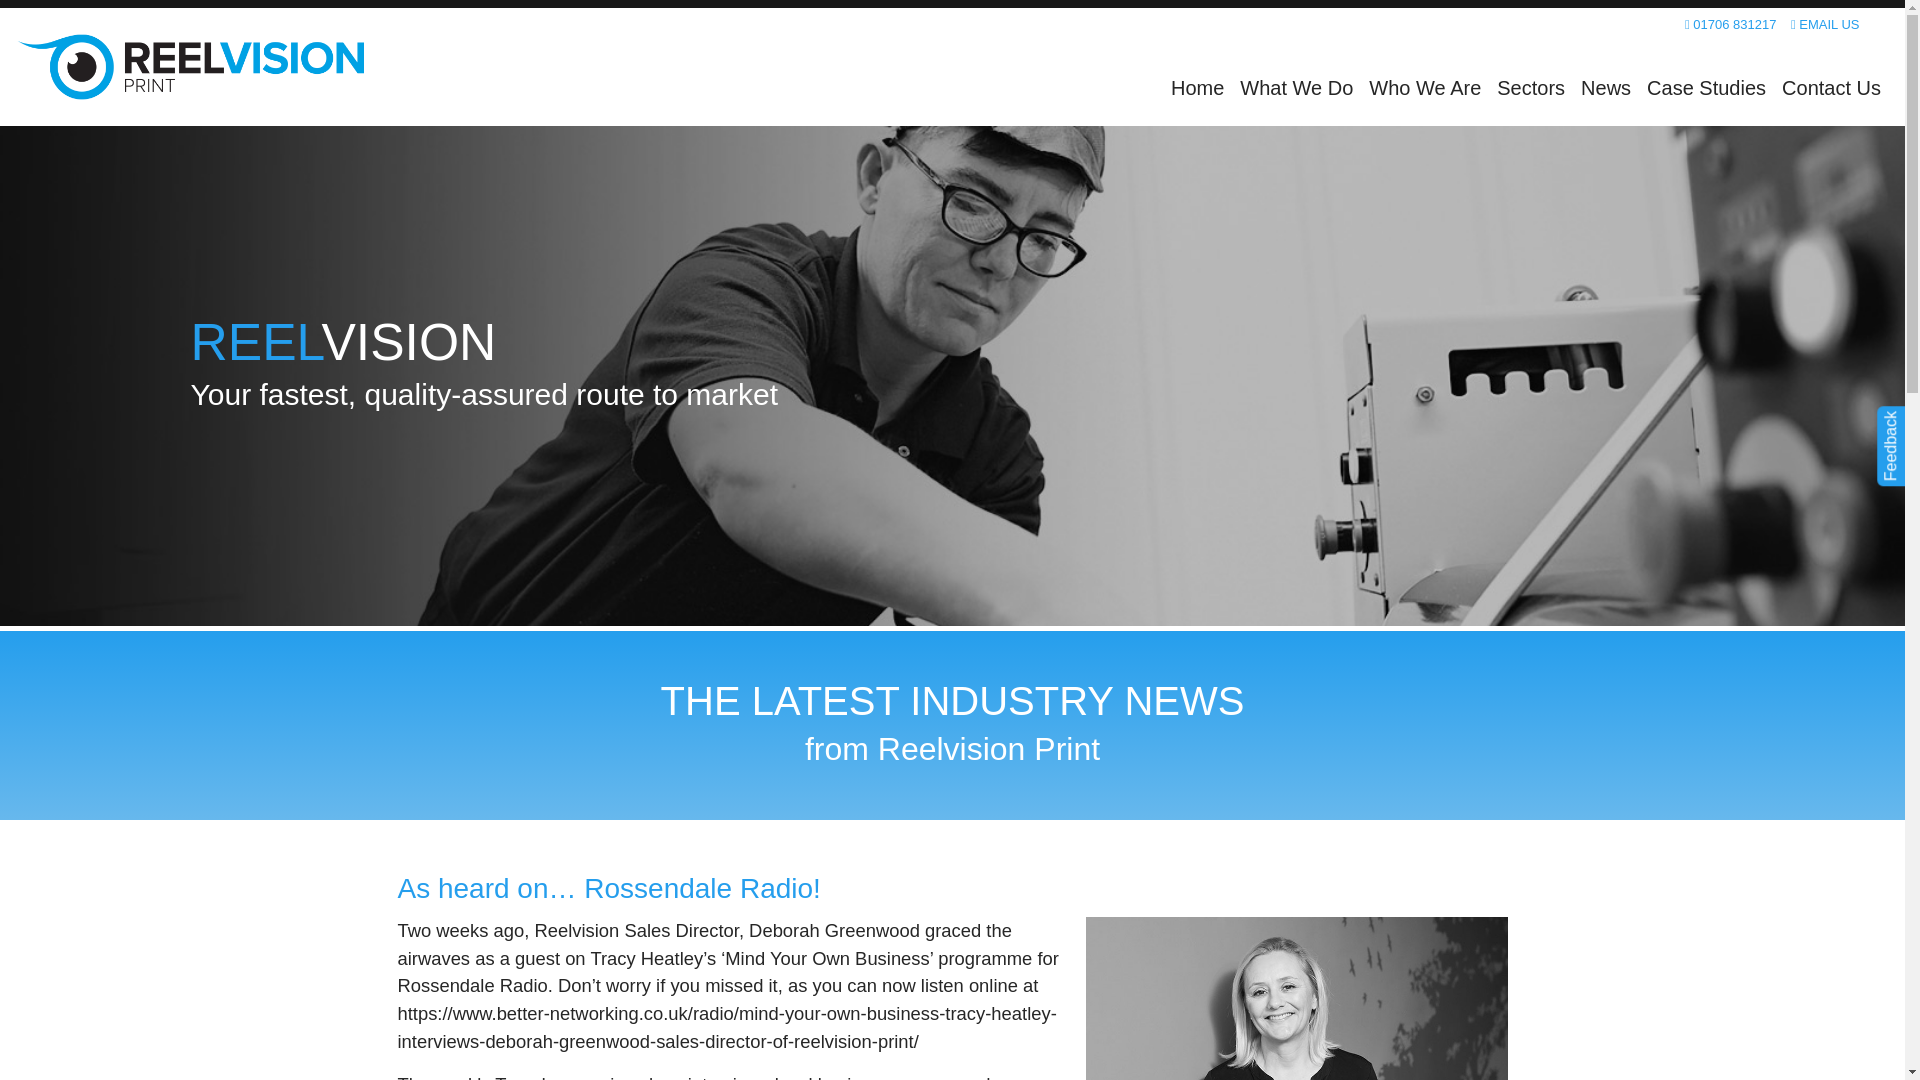  Describe the element at coordinates (1606, 88) in the screenshot. I see `News` at that location.